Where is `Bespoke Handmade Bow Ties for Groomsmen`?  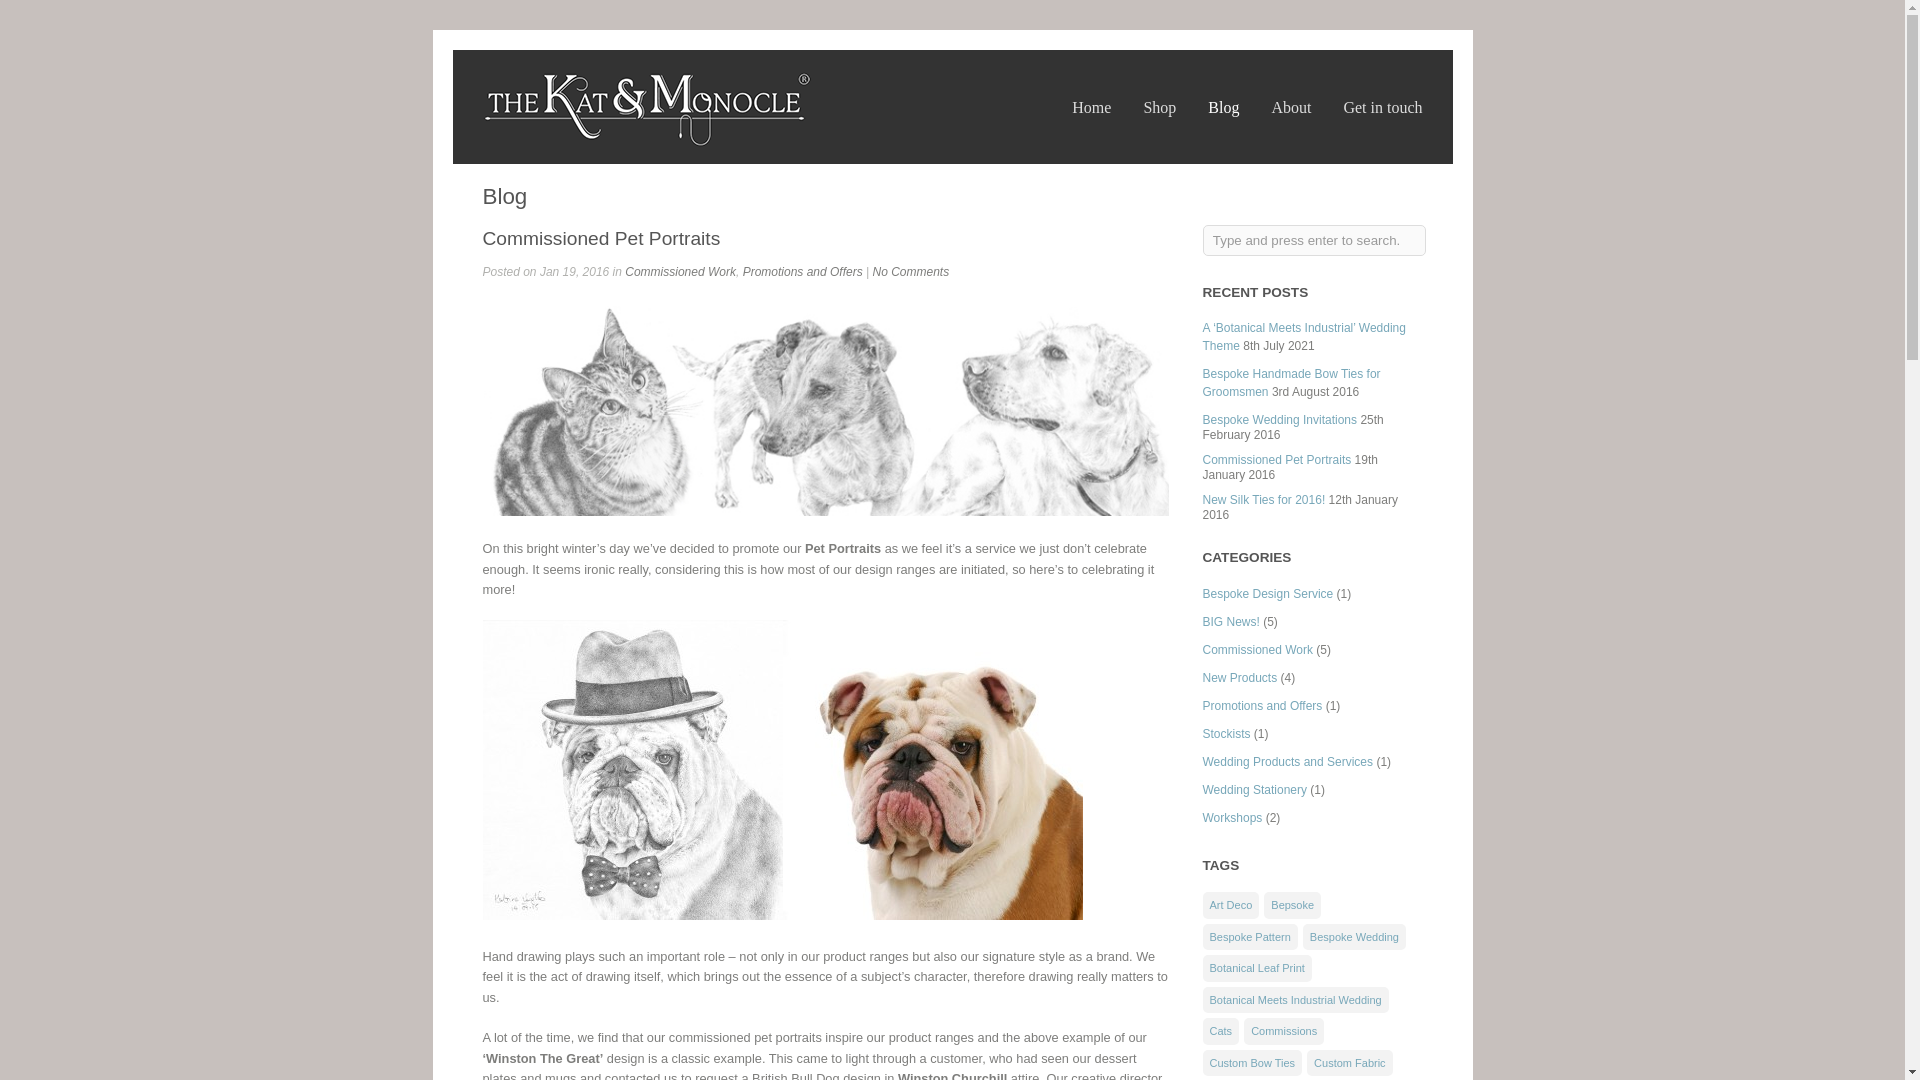 Bespoke Handmade Bow Ties for Groomsmen is located at coordinates (1290, 382).